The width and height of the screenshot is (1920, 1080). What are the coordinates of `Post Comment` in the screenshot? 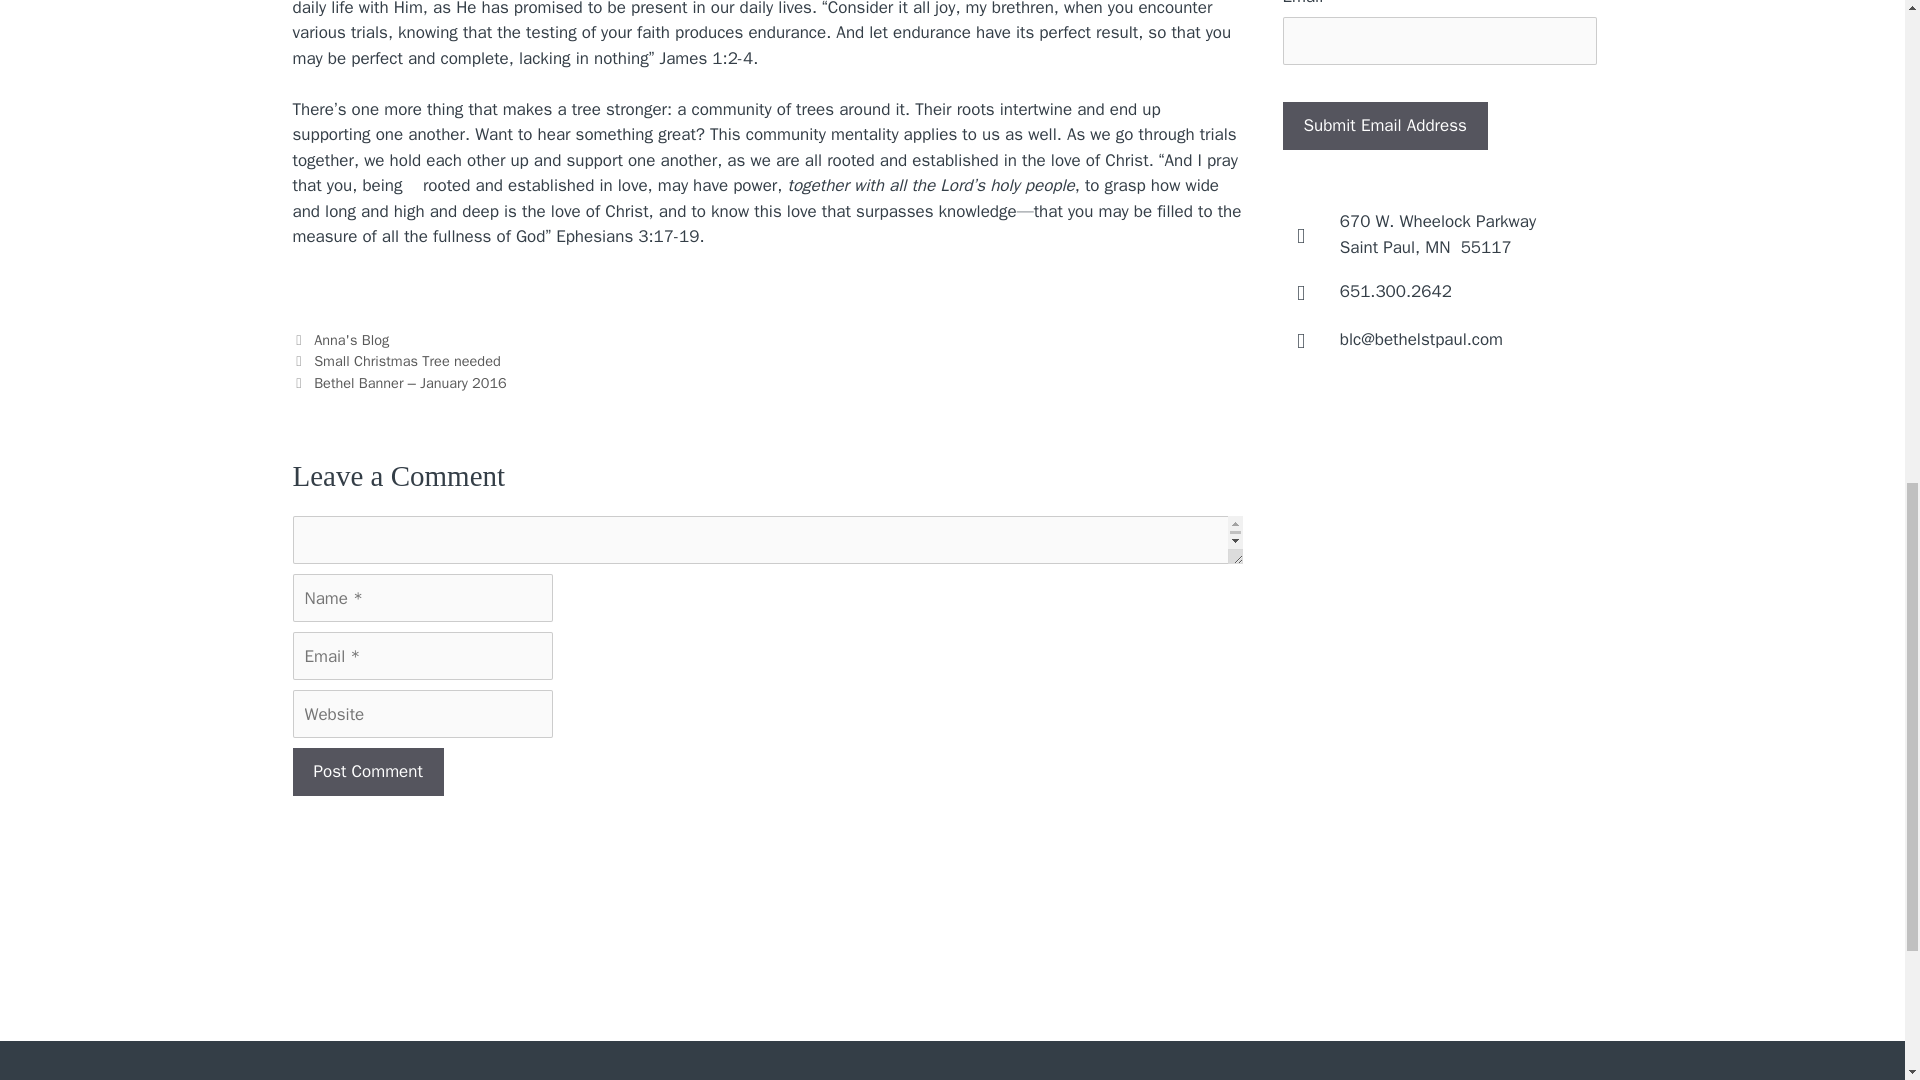 It's located at (367, 772).